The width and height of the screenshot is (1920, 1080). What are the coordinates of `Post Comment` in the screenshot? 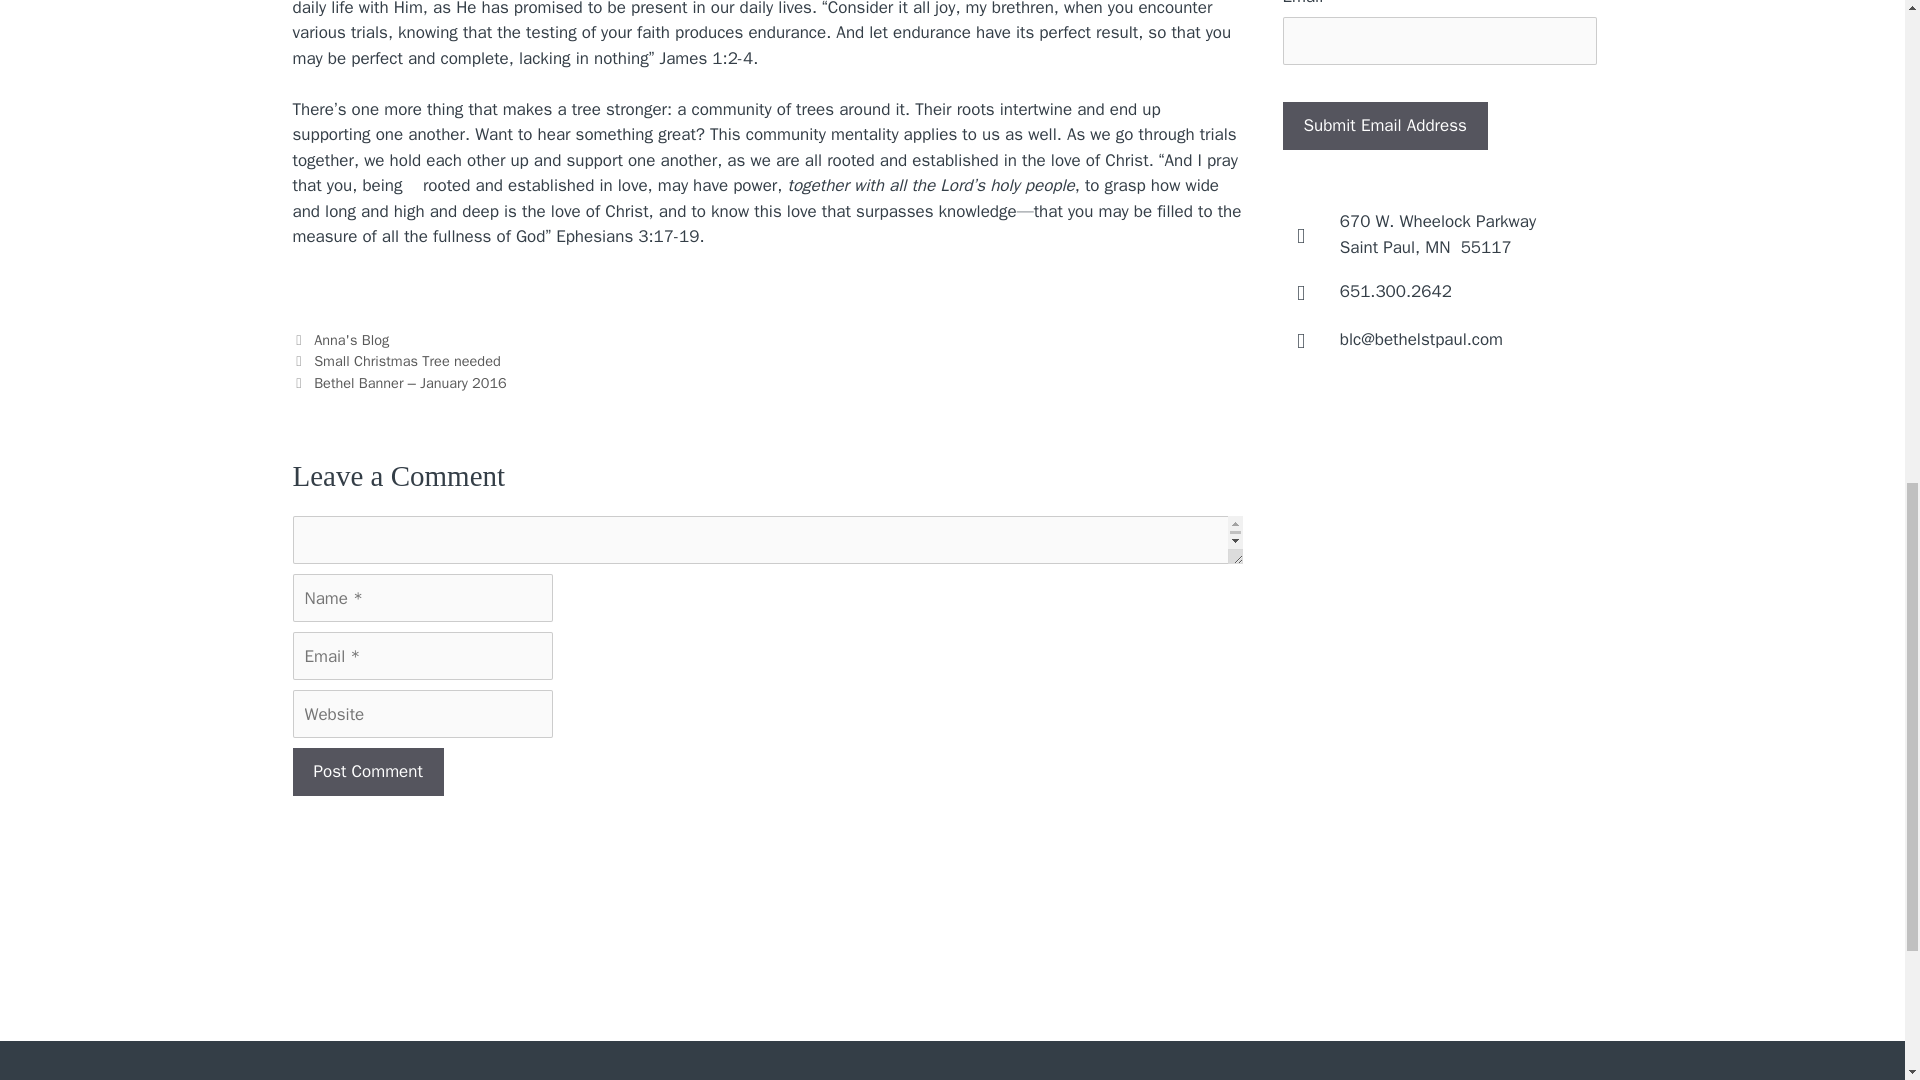 It's located at (367, 772).